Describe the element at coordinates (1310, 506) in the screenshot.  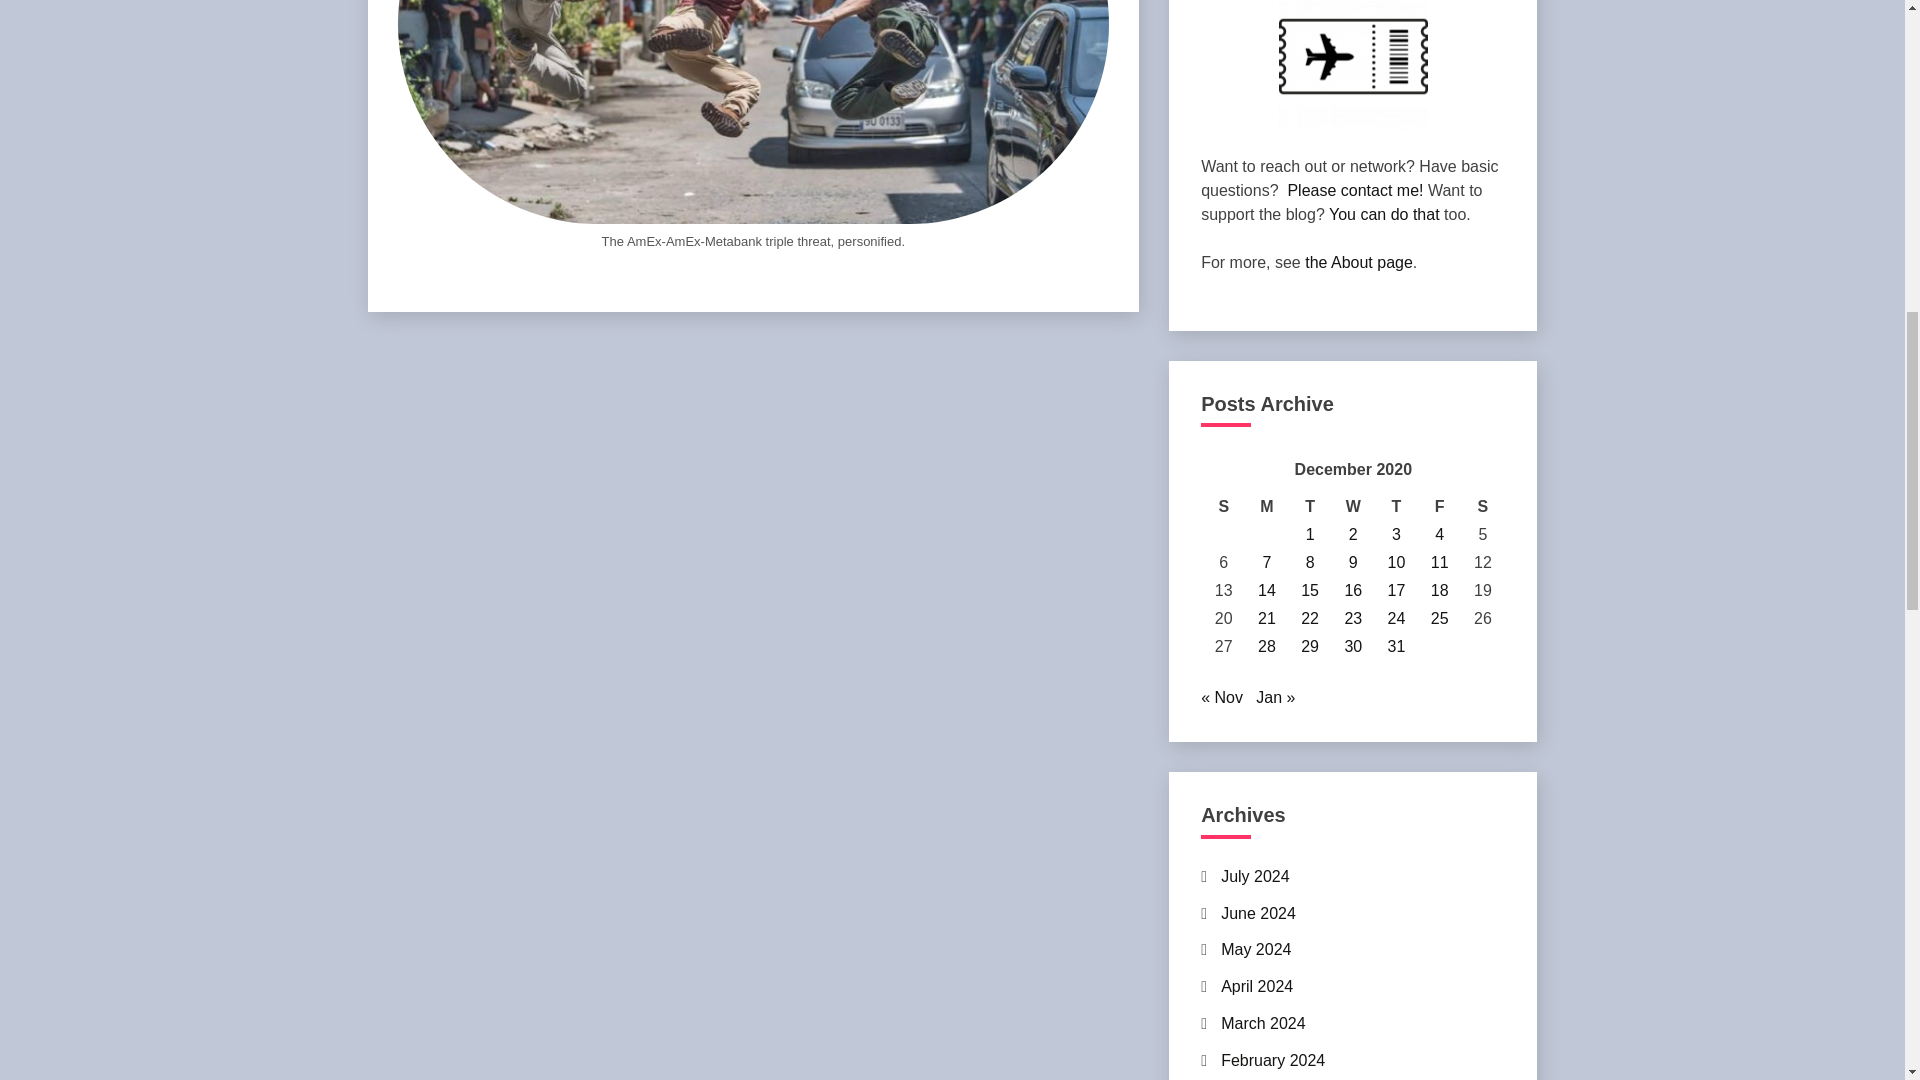
I see `Tuesday` at that location.